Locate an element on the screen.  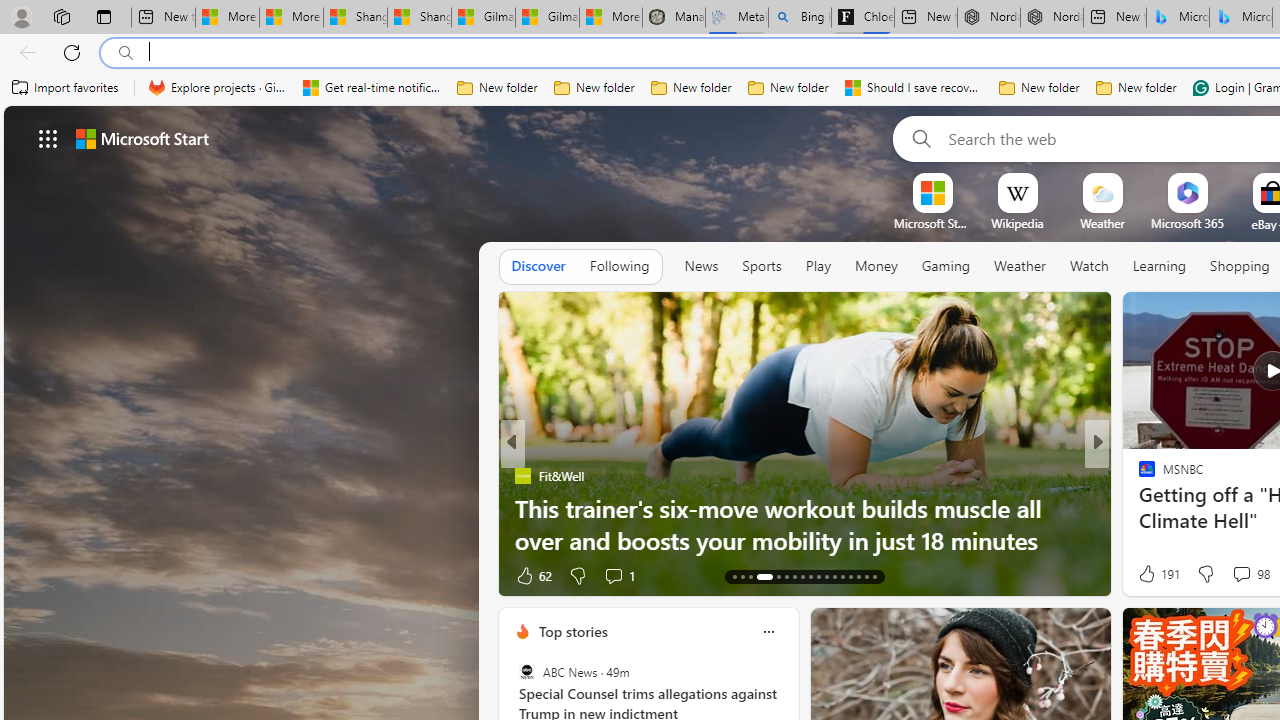
AutomationID: tab-29 is located at coordinates (874, 576).